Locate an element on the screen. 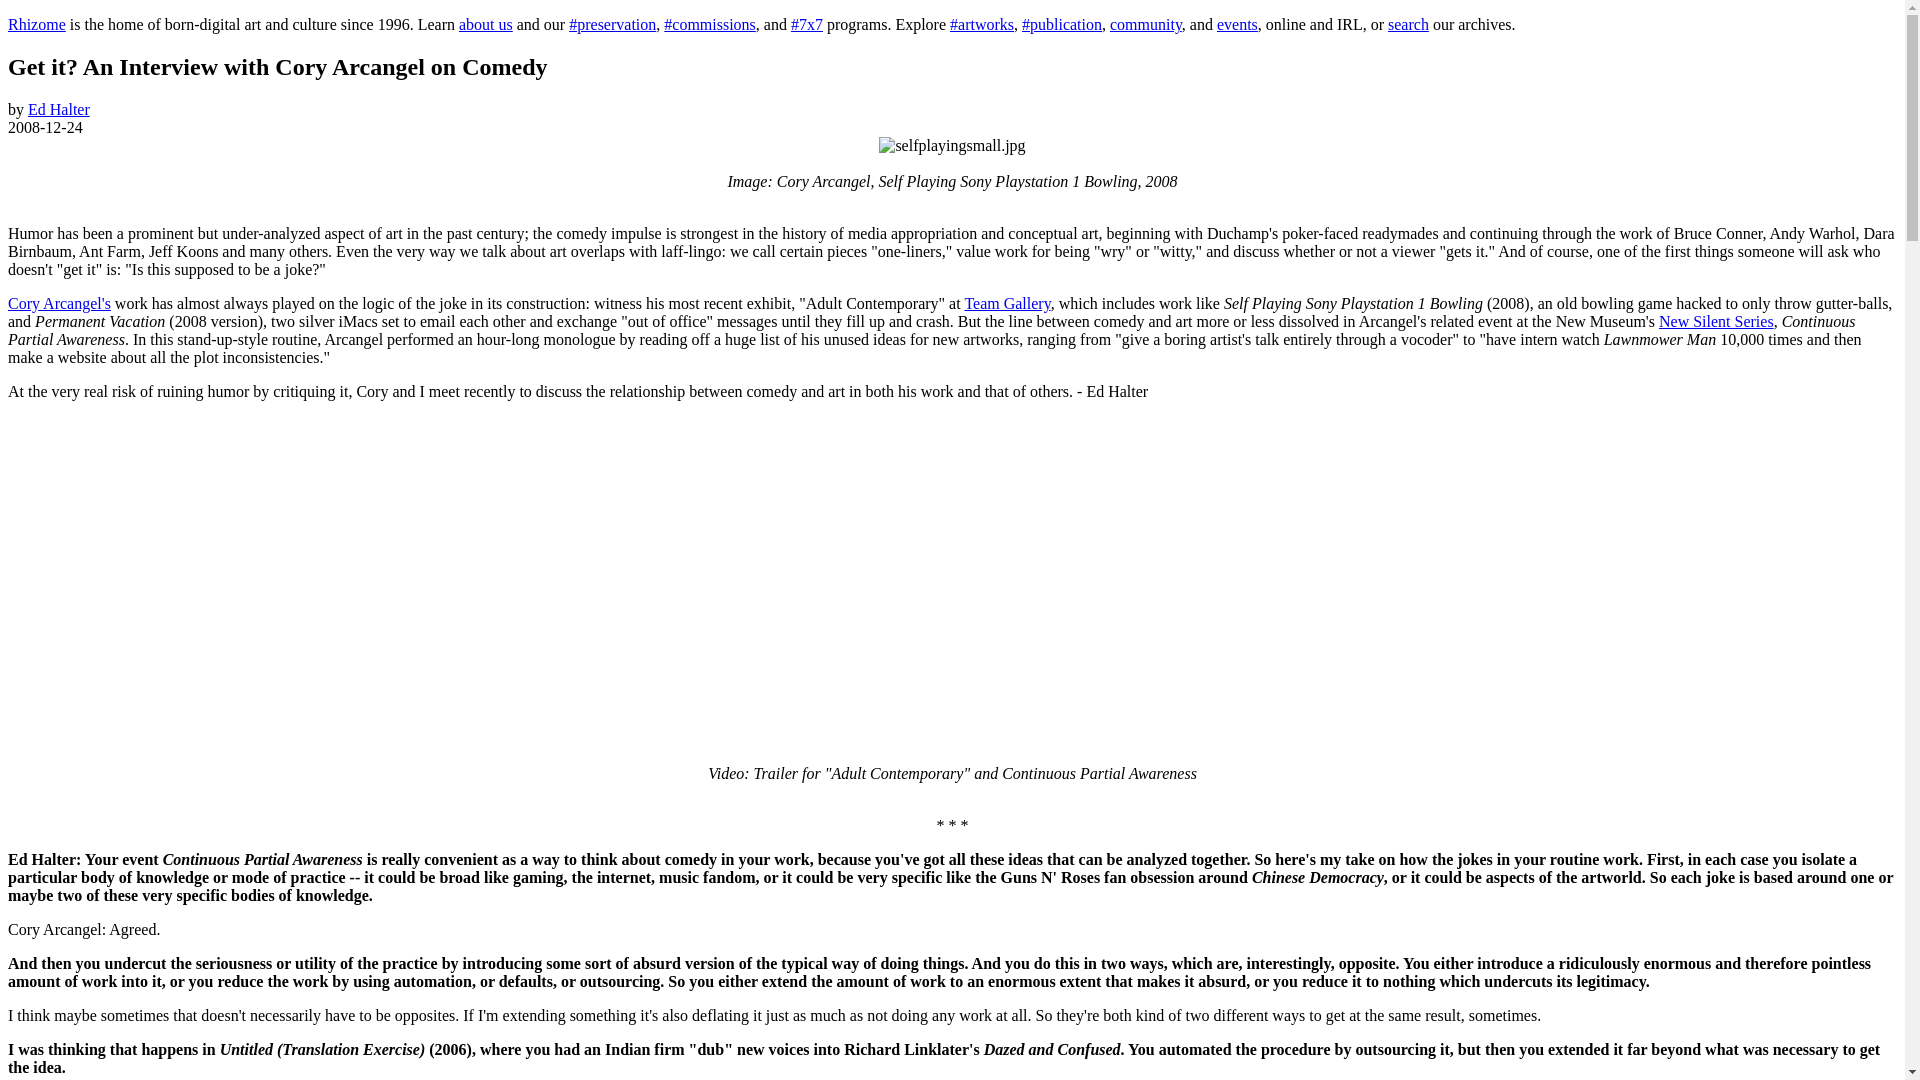  Cory Arcangel's is located at coordinates (59, 303).